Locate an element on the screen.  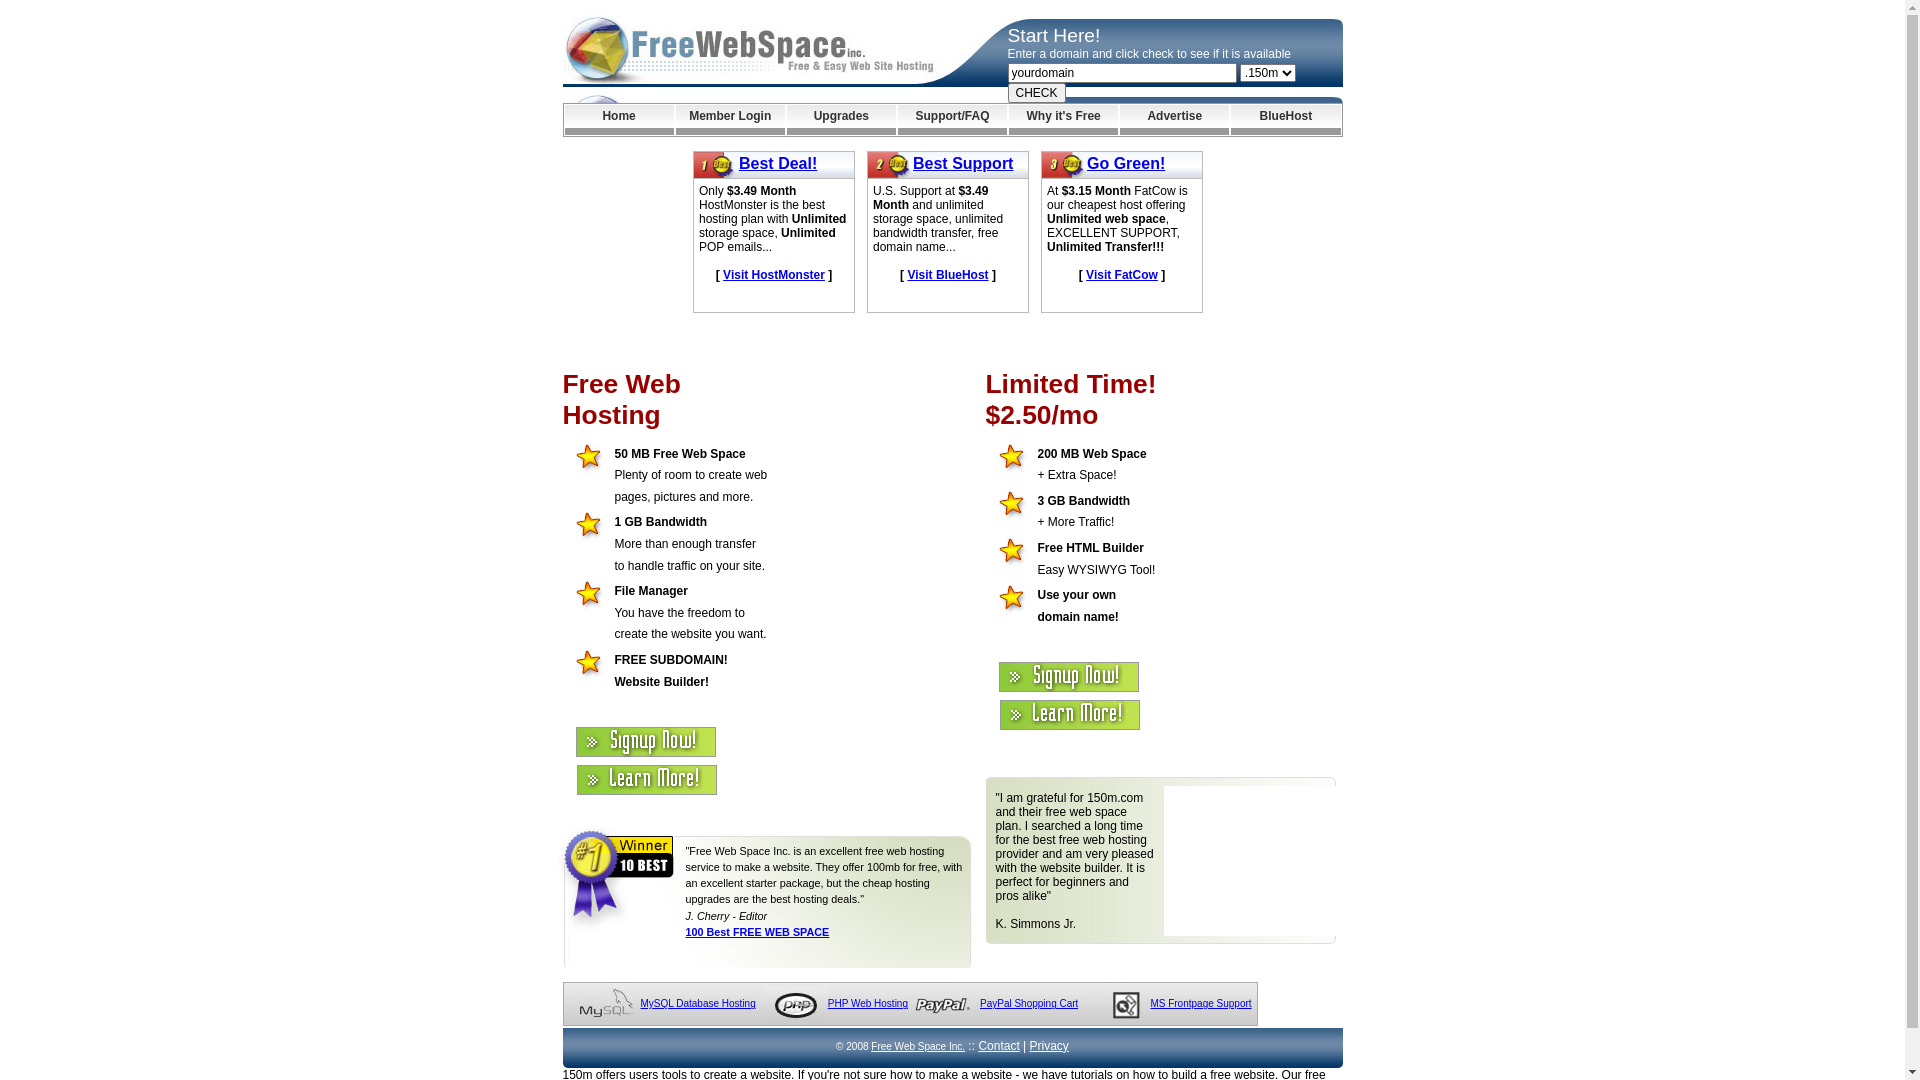
Upgrades is located at coordinates (842, 120).